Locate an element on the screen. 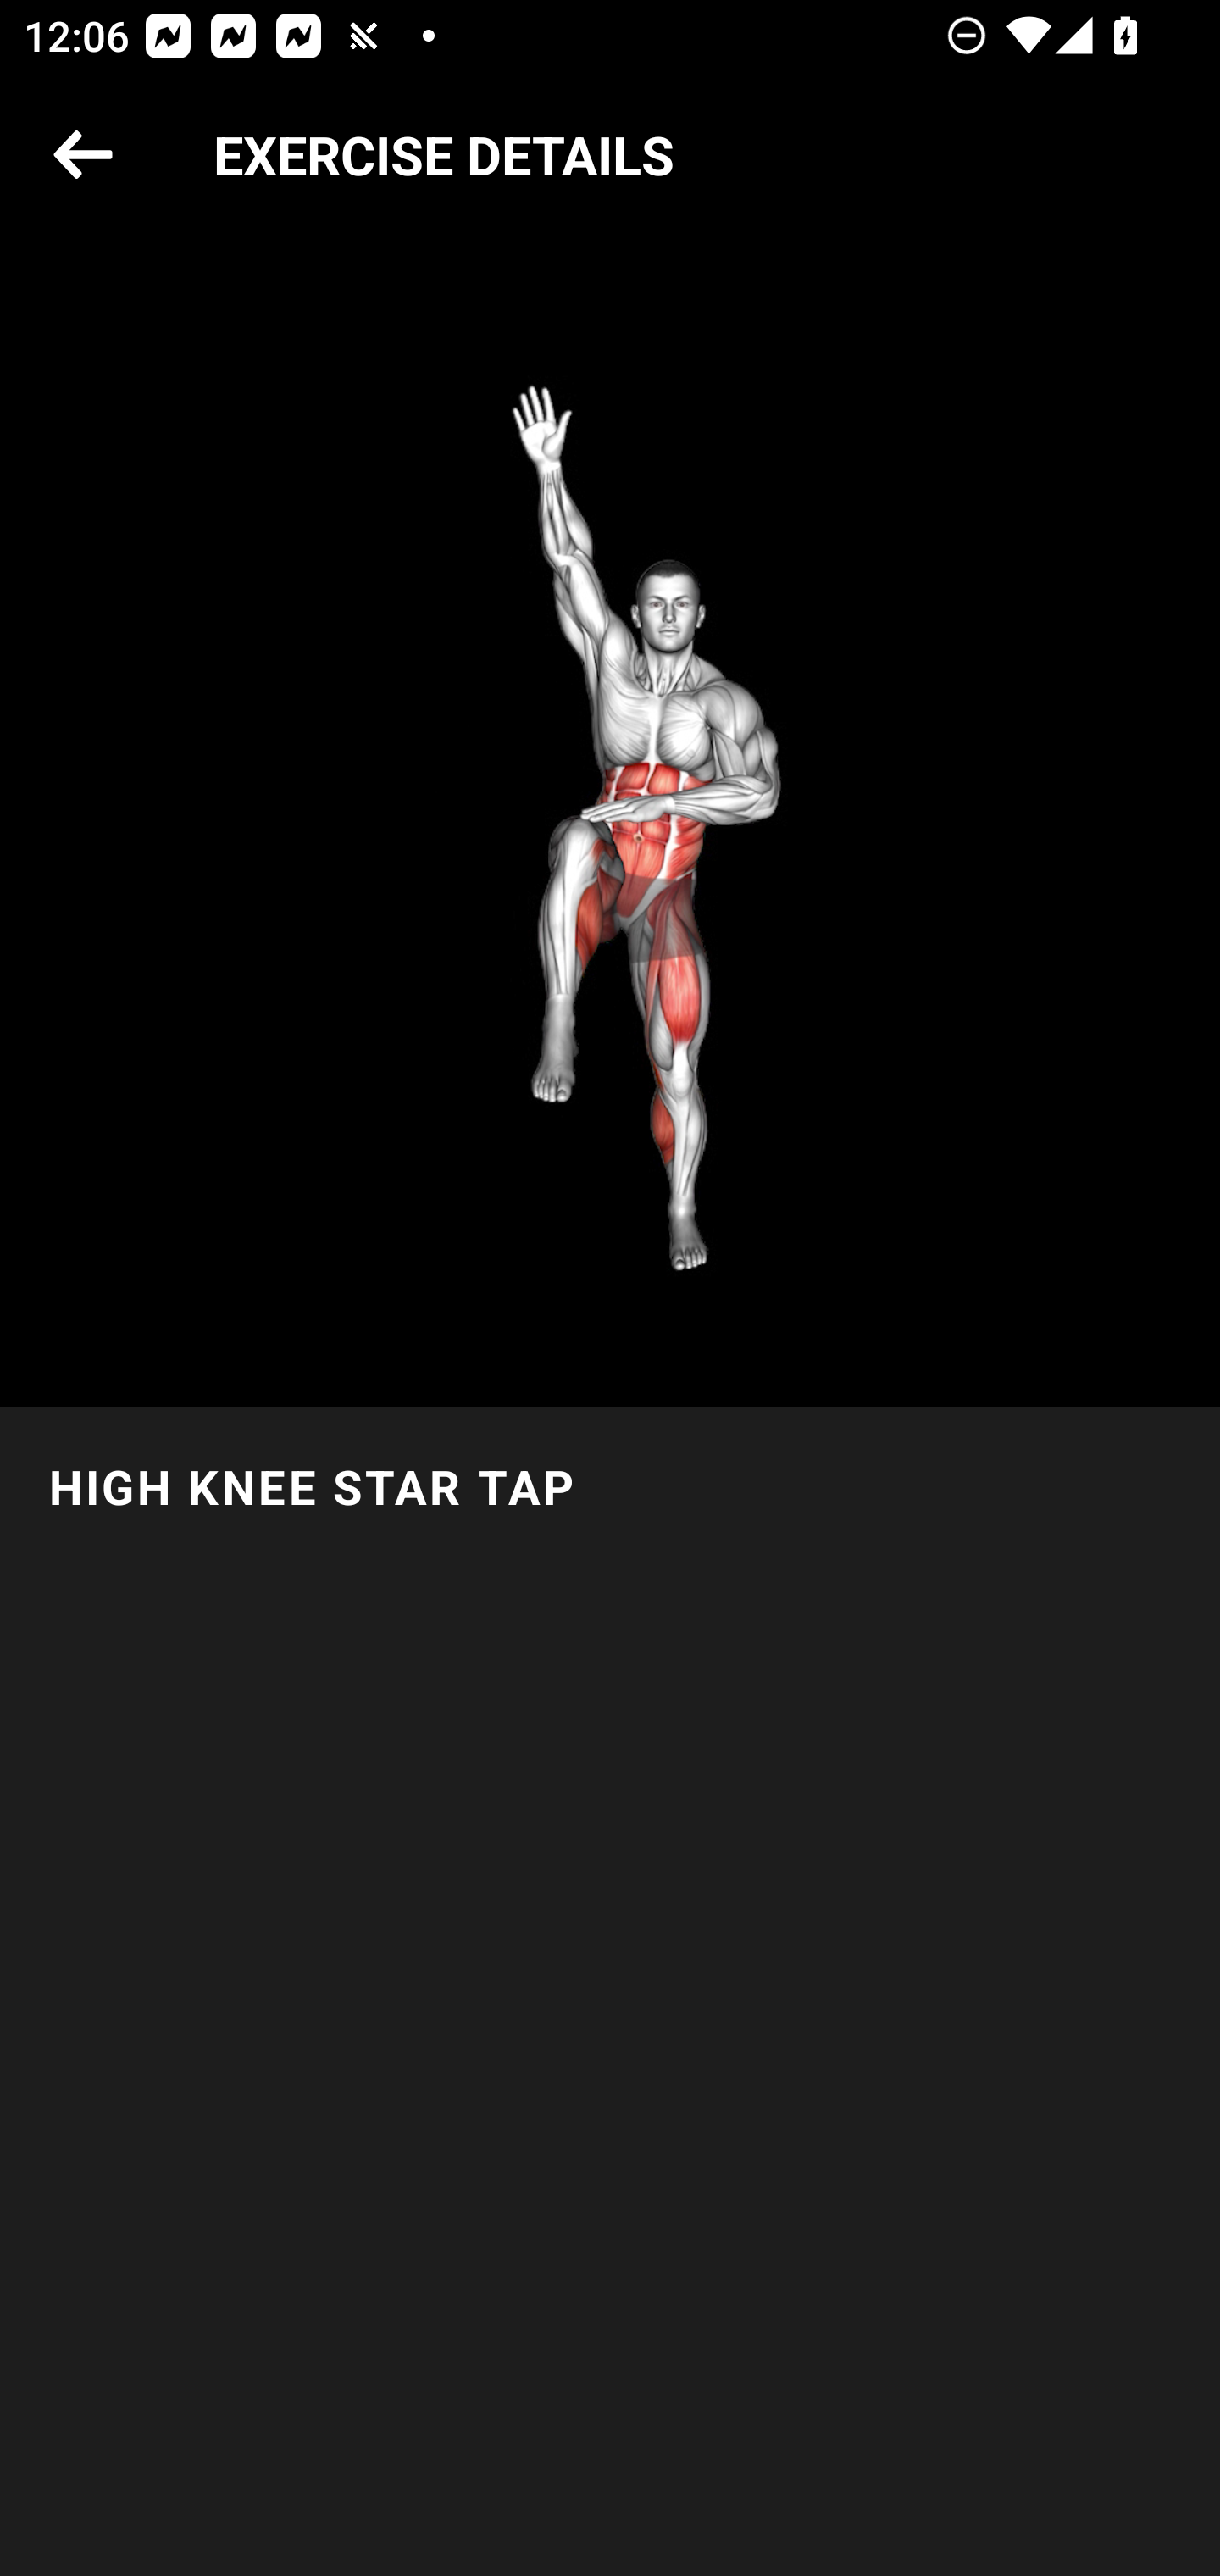  Back Icon is located at coordinates (83, 156).